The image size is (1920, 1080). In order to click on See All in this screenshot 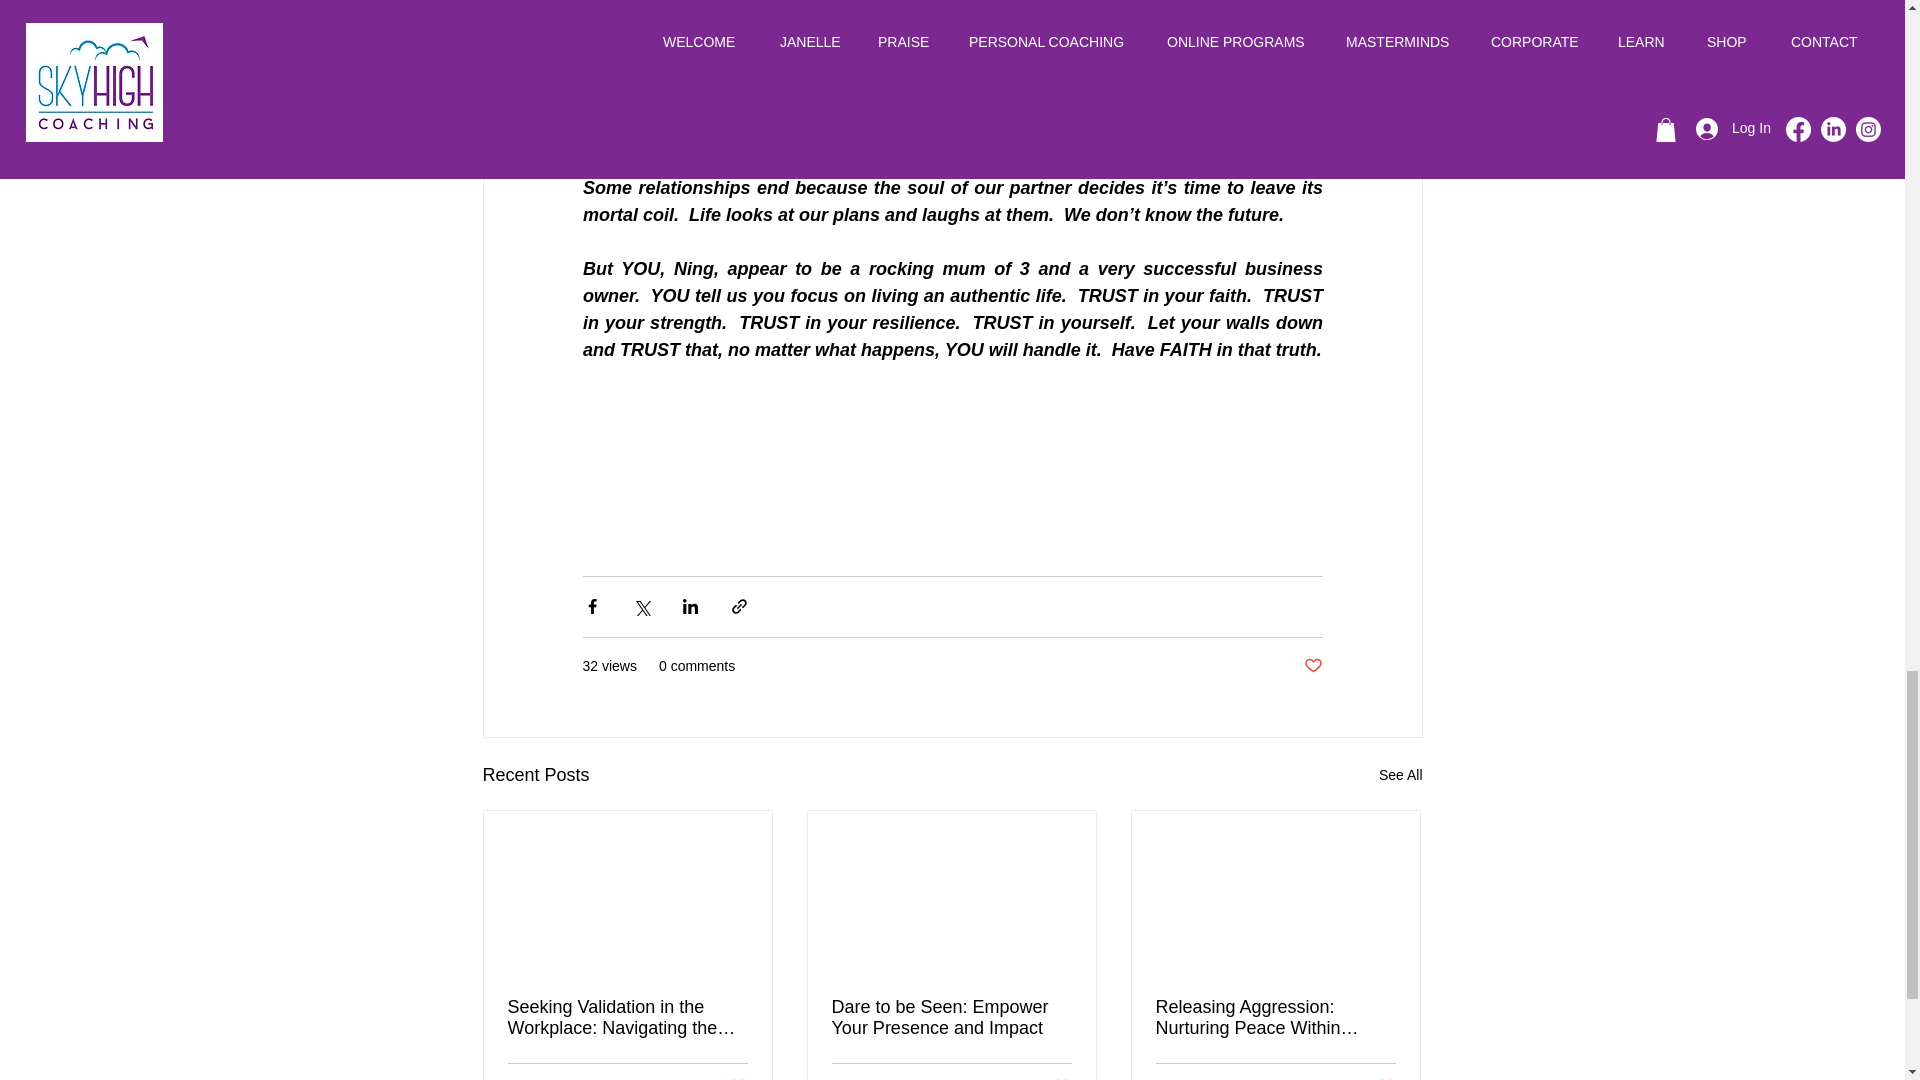, I will do `click(1400, 775)`.